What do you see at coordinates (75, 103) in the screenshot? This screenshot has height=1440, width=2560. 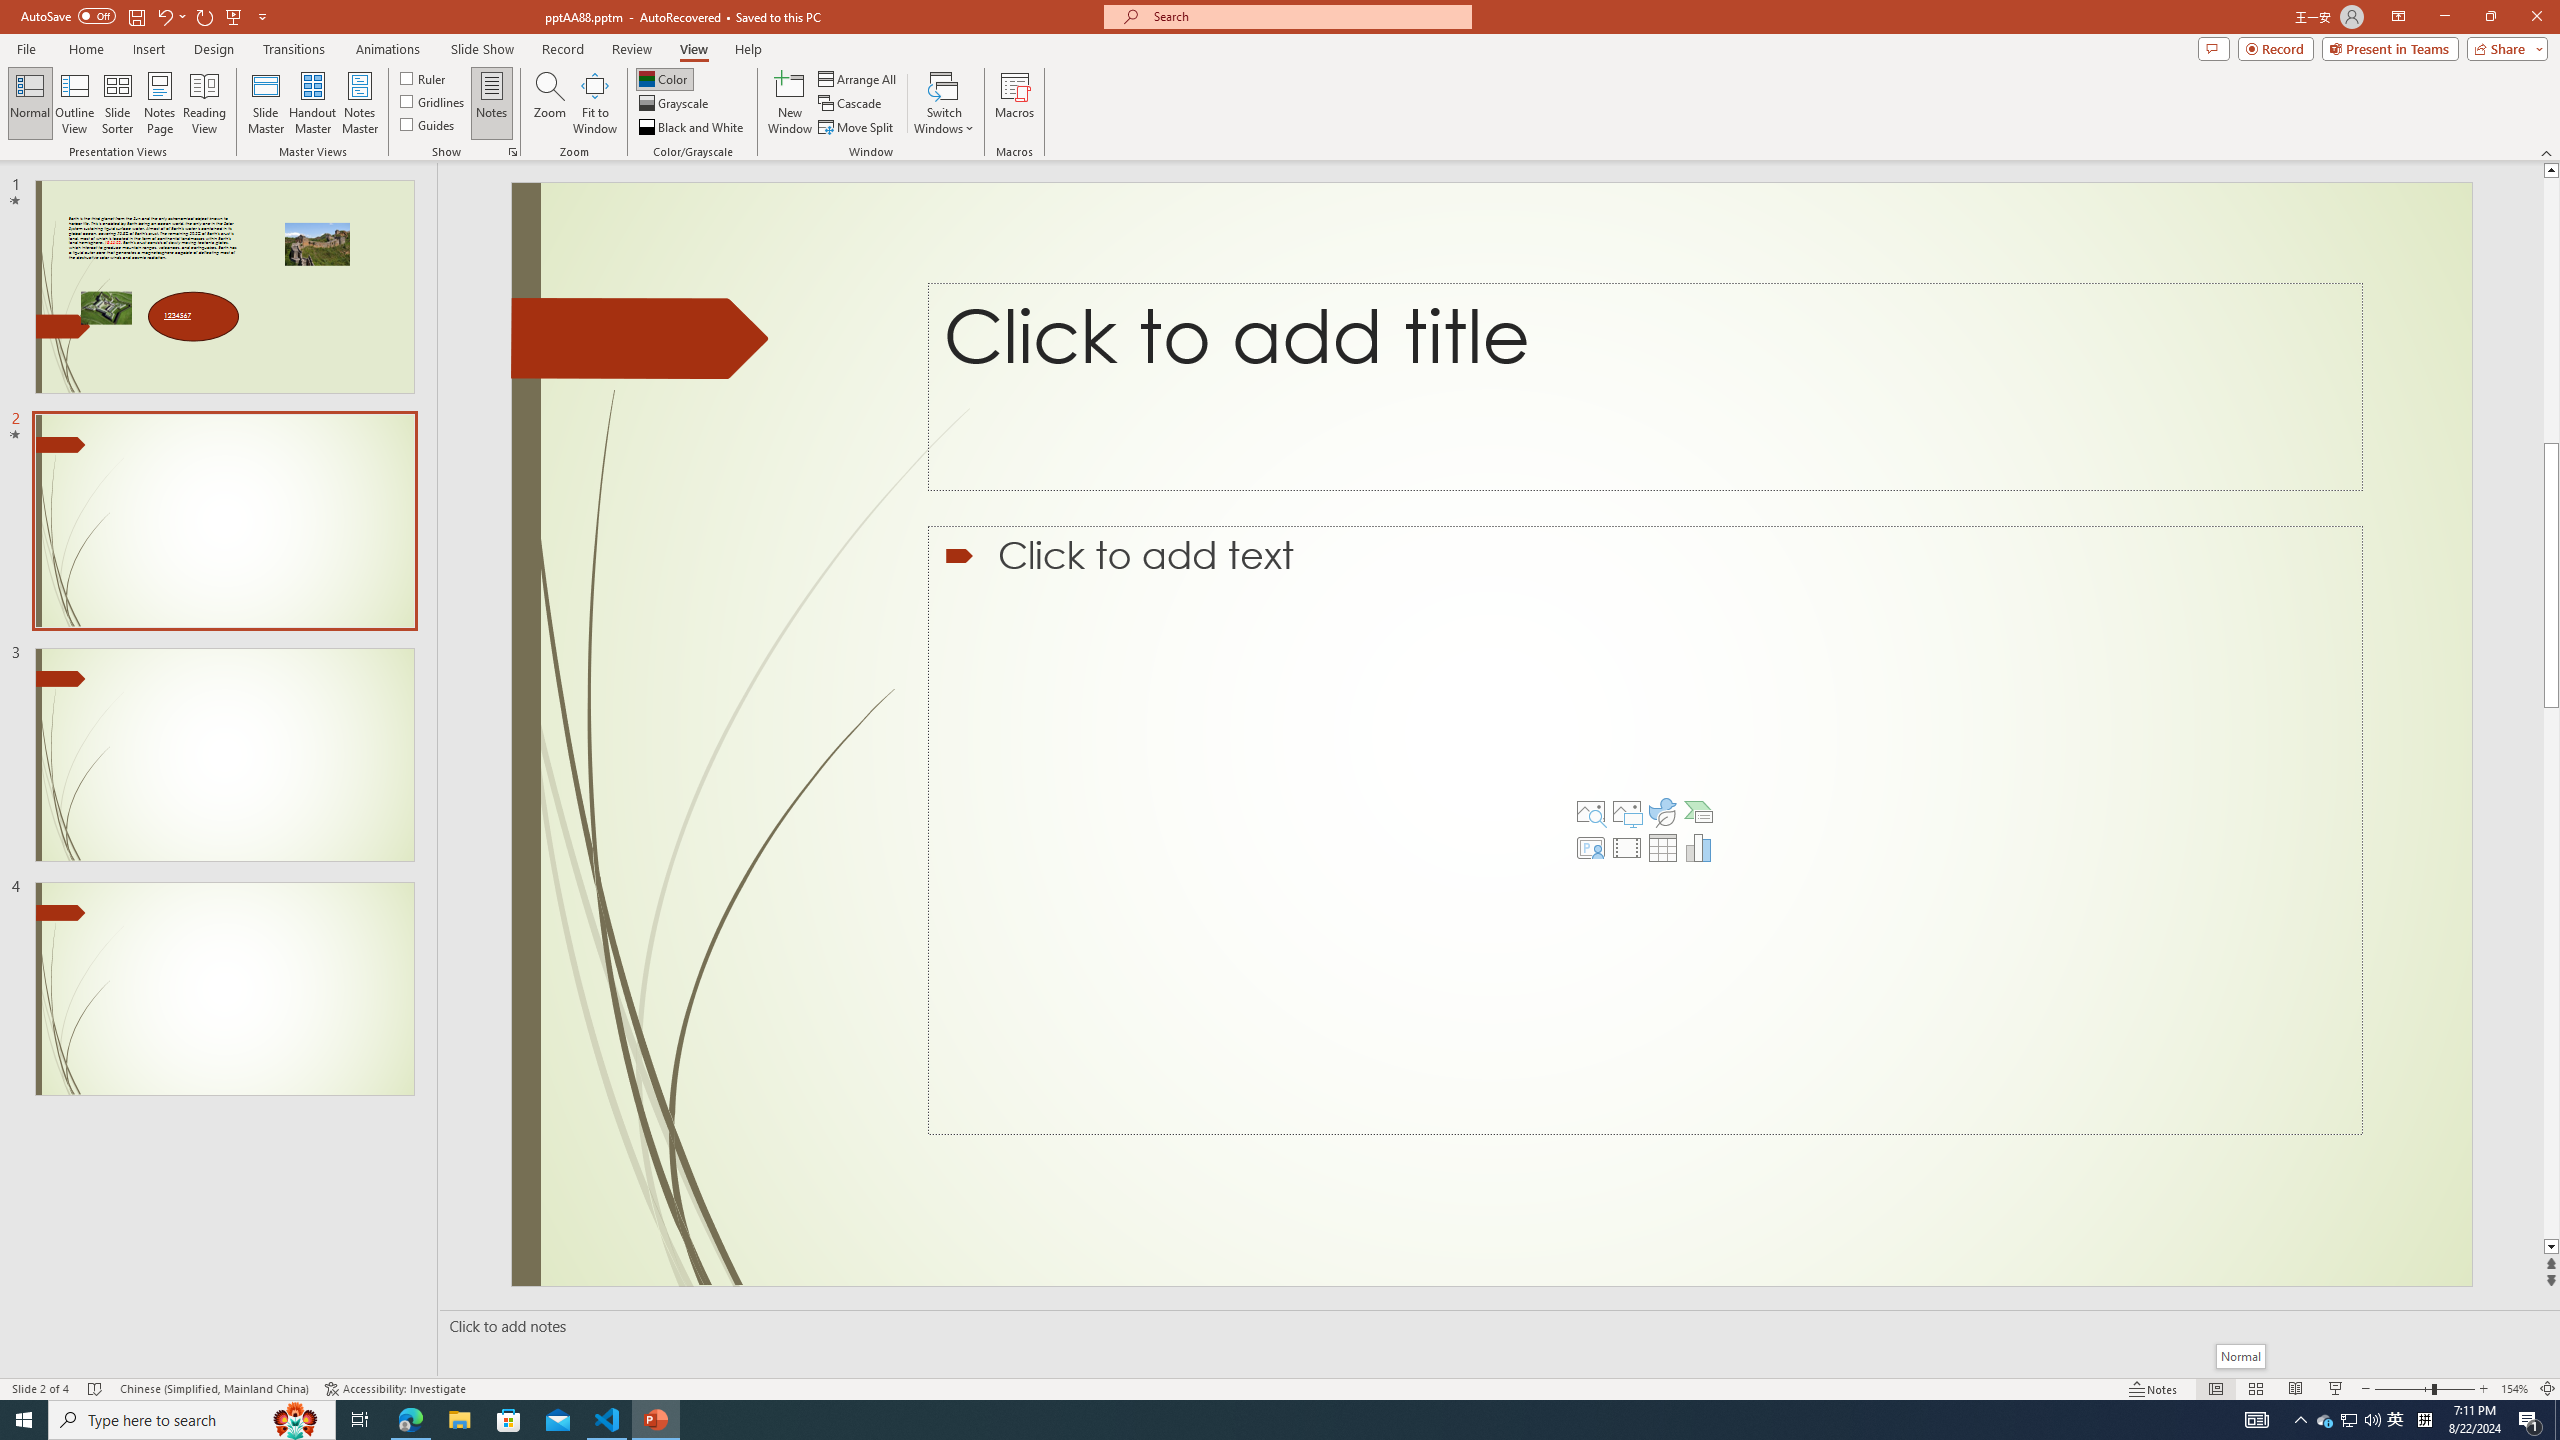 I see `Outline View` at bounding box center [75, 103].